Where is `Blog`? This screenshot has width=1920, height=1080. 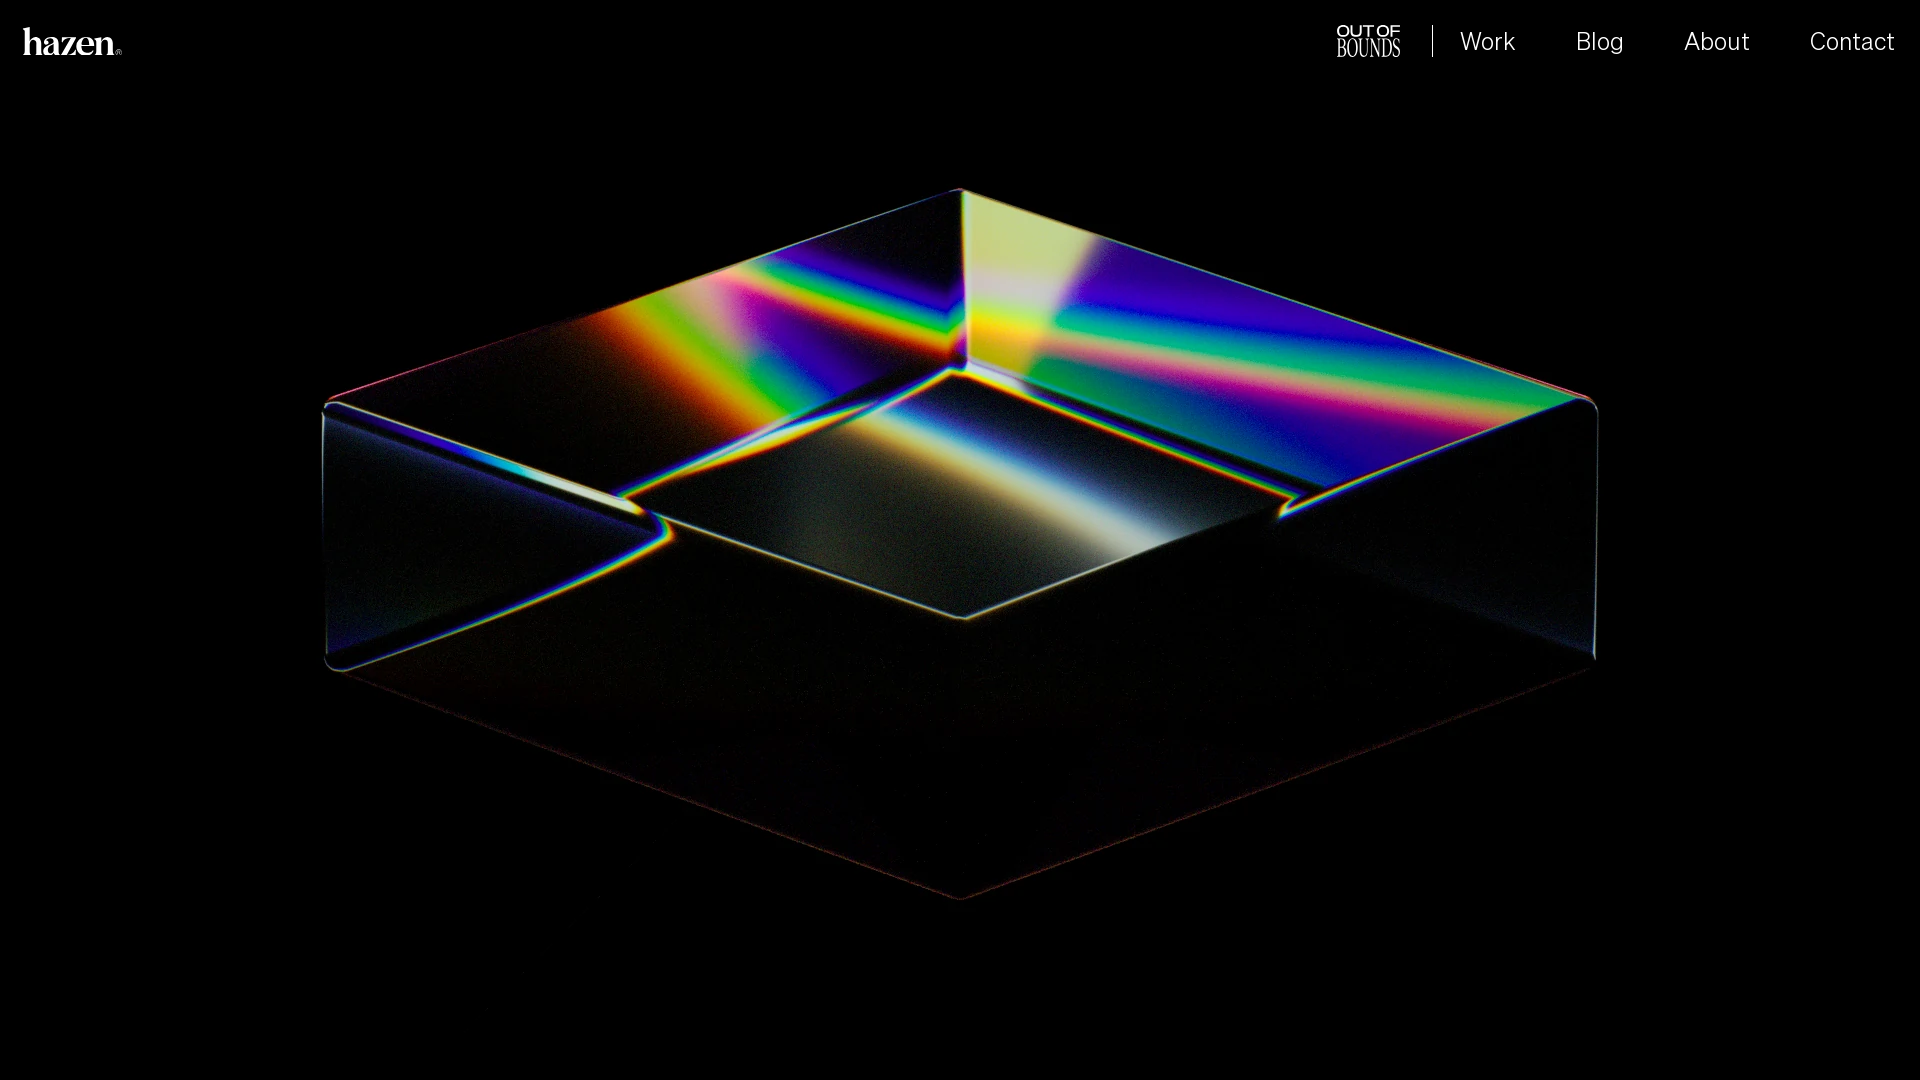
Blog is located at coordinates (1600, 41).